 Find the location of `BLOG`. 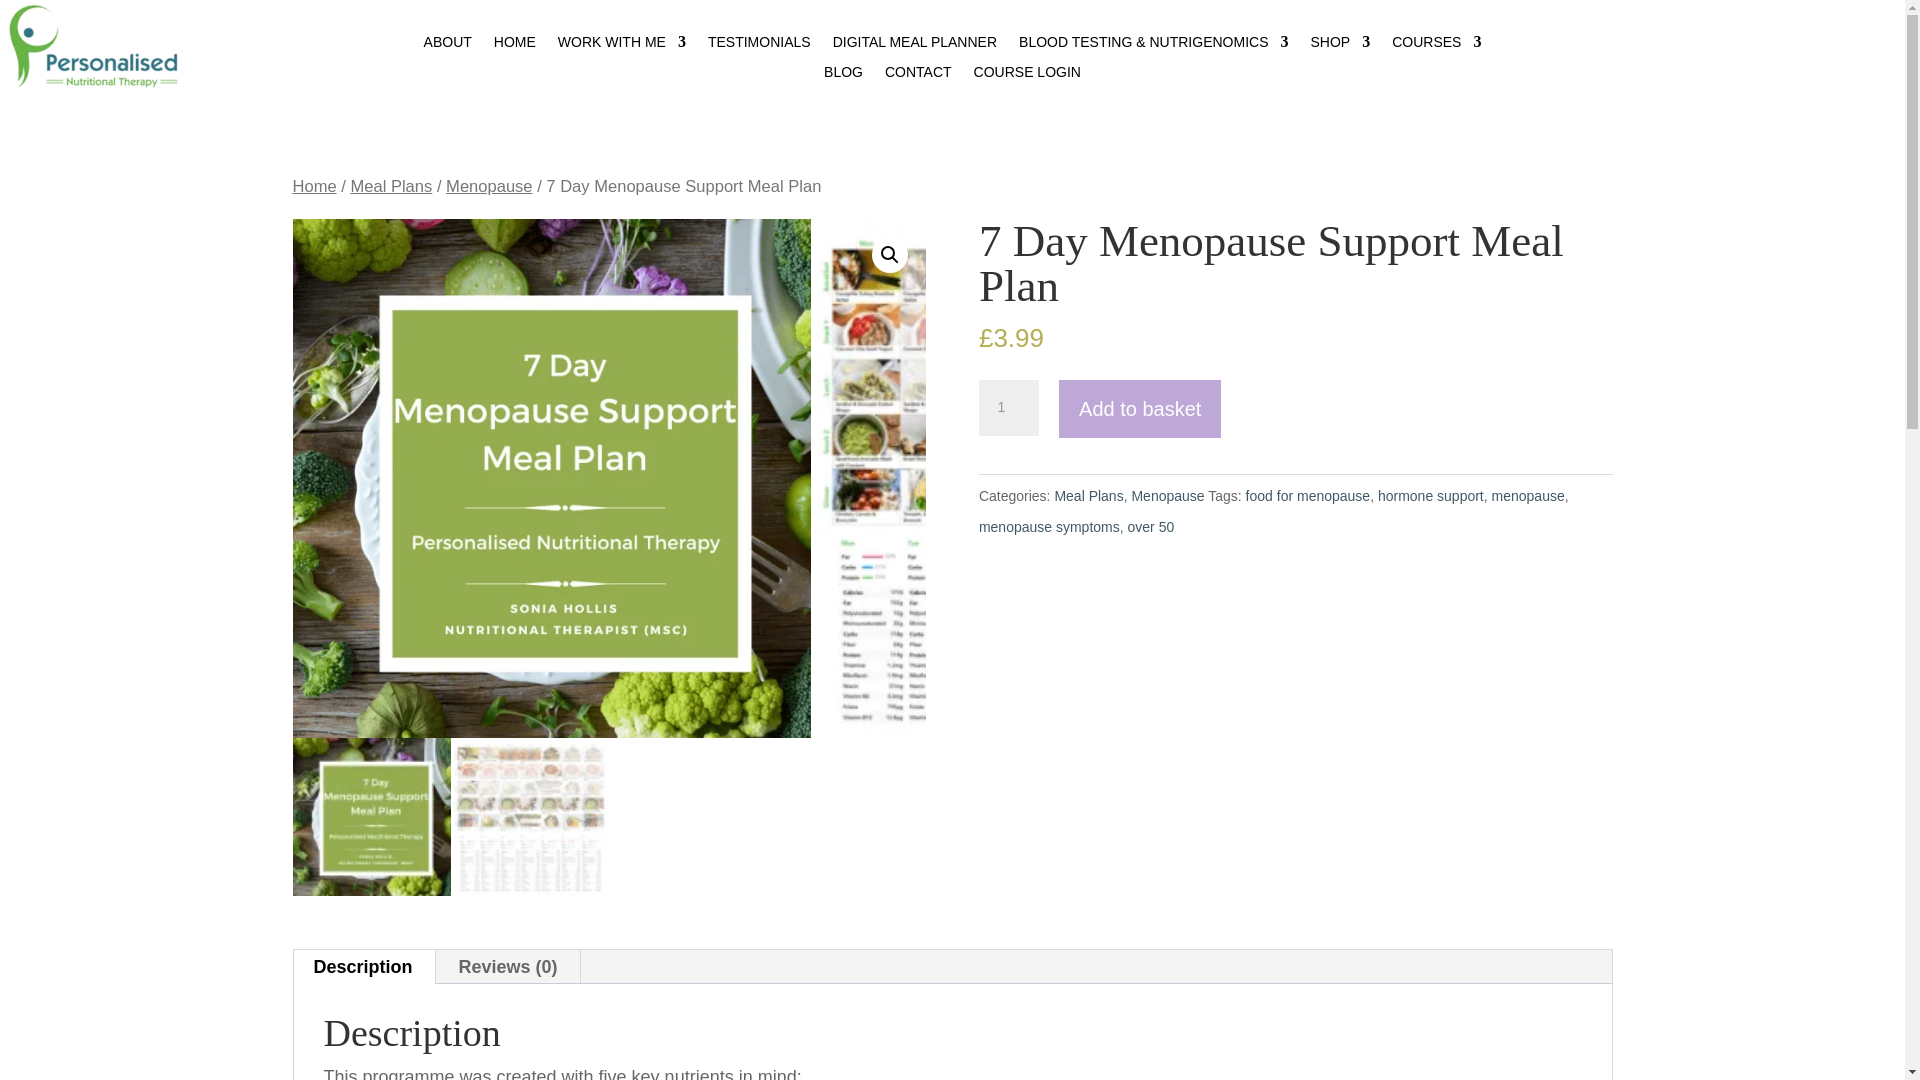

BLOG is located at coordinates (842, 76).